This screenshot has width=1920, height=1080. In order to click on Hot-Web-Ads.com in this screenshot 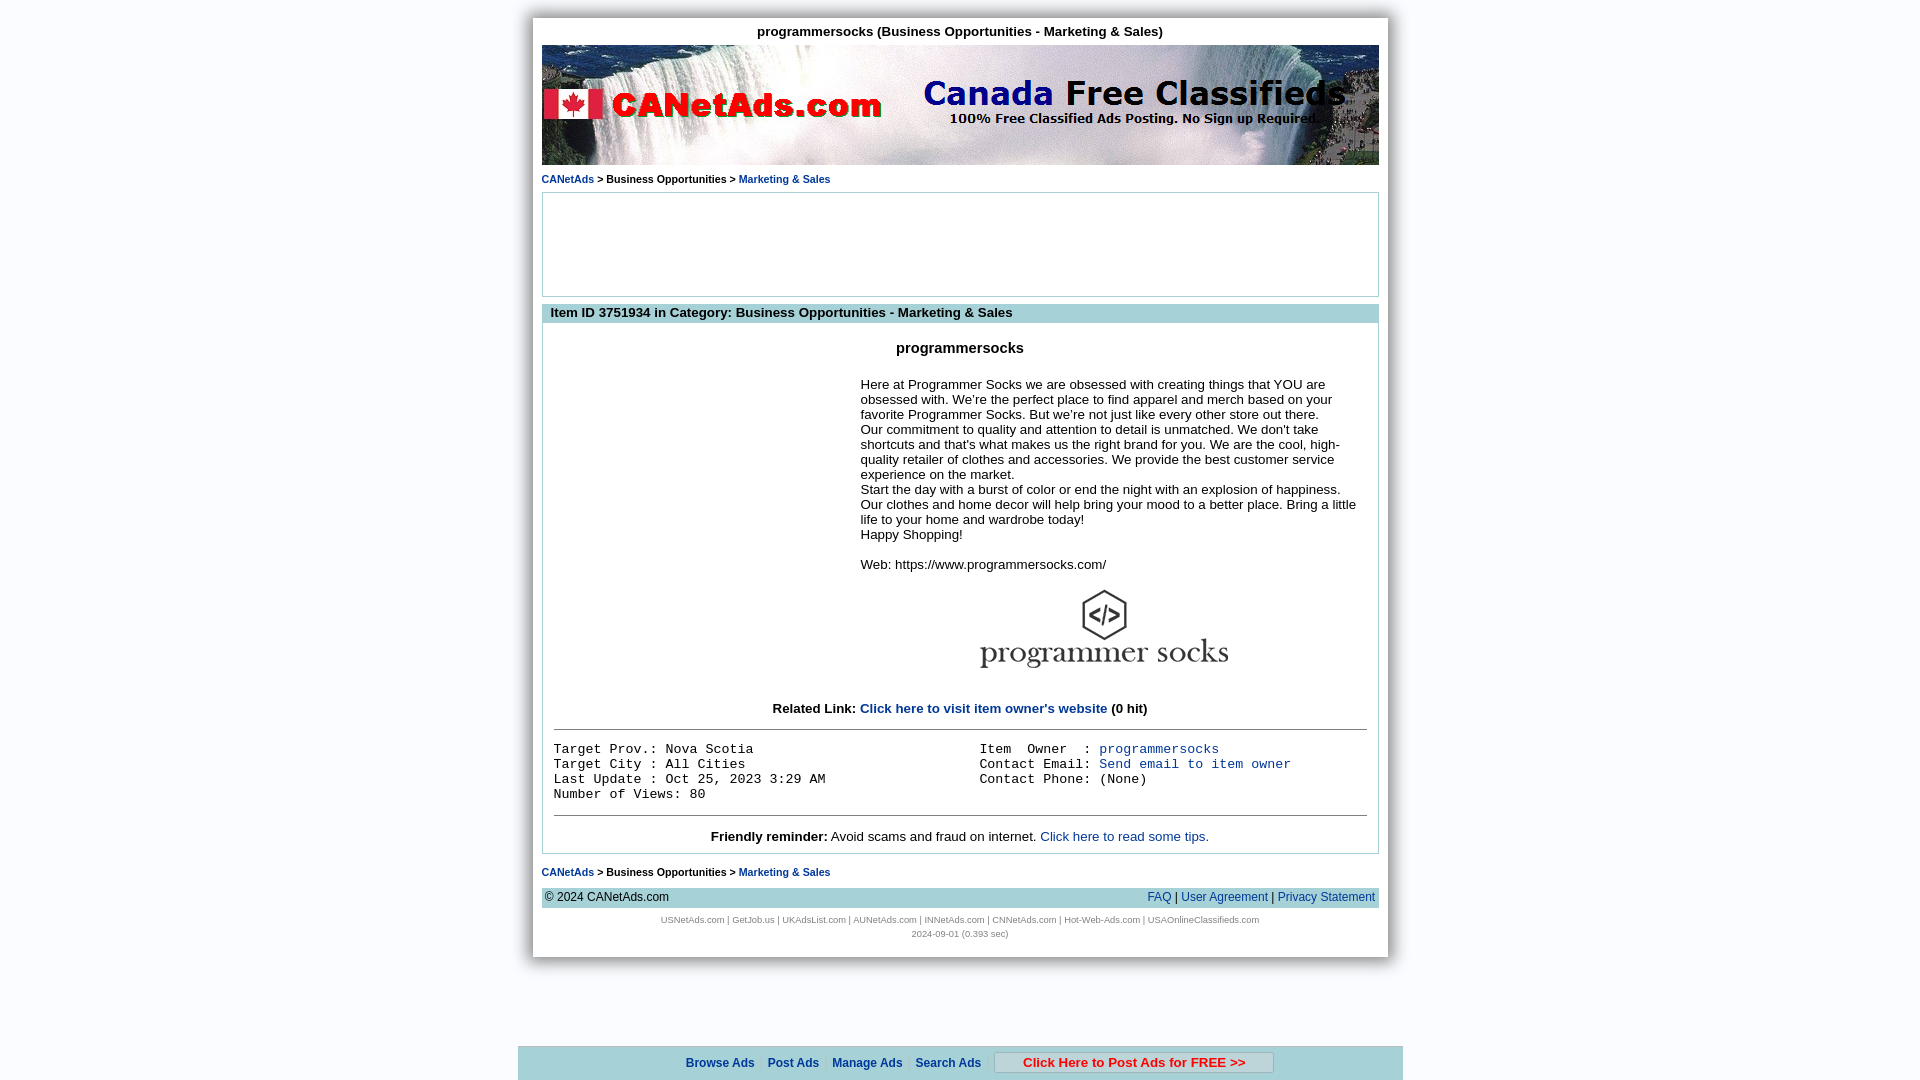, I will do `click(1102, 919)`.